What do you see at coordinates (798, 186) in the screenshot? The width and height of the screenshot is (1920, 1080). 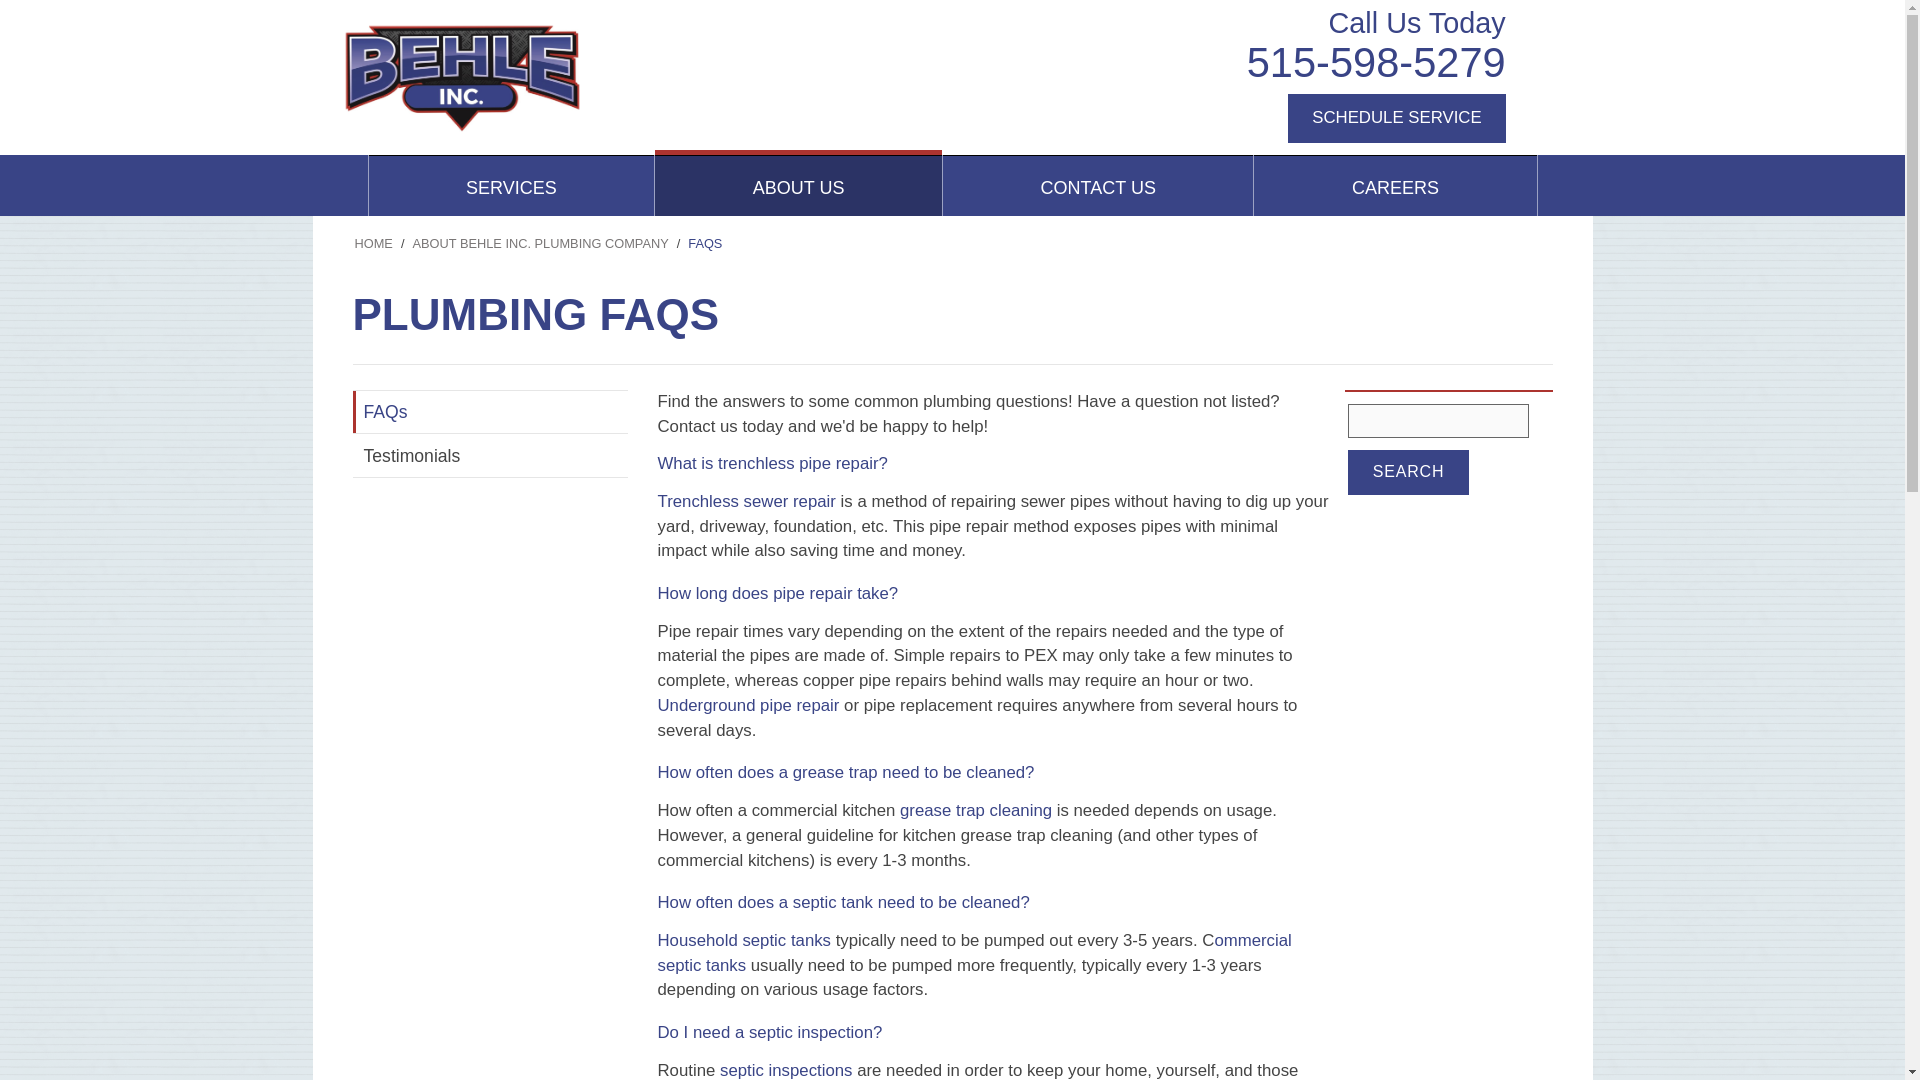 I see `ABOUT US` at bounding box center [798, 186].